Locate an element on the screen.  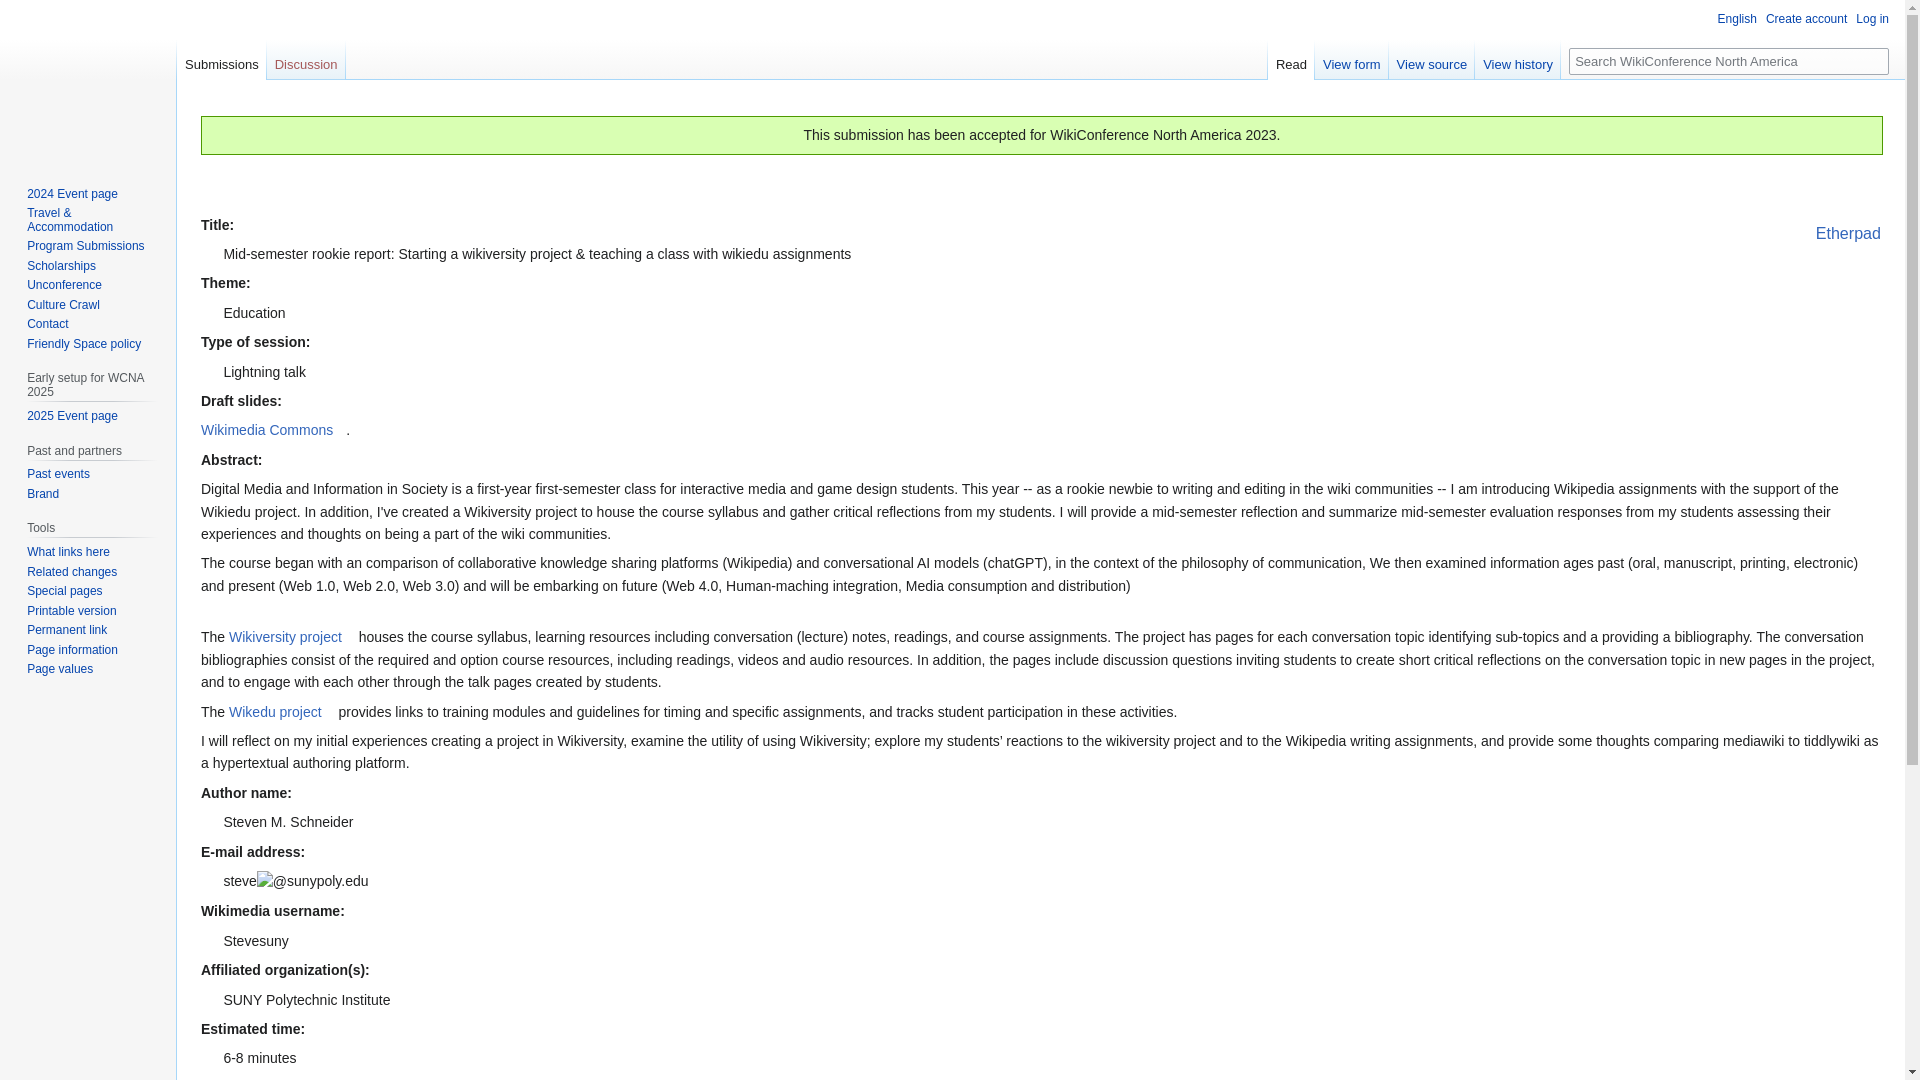
Unconference is located at coordinates (64, 284).